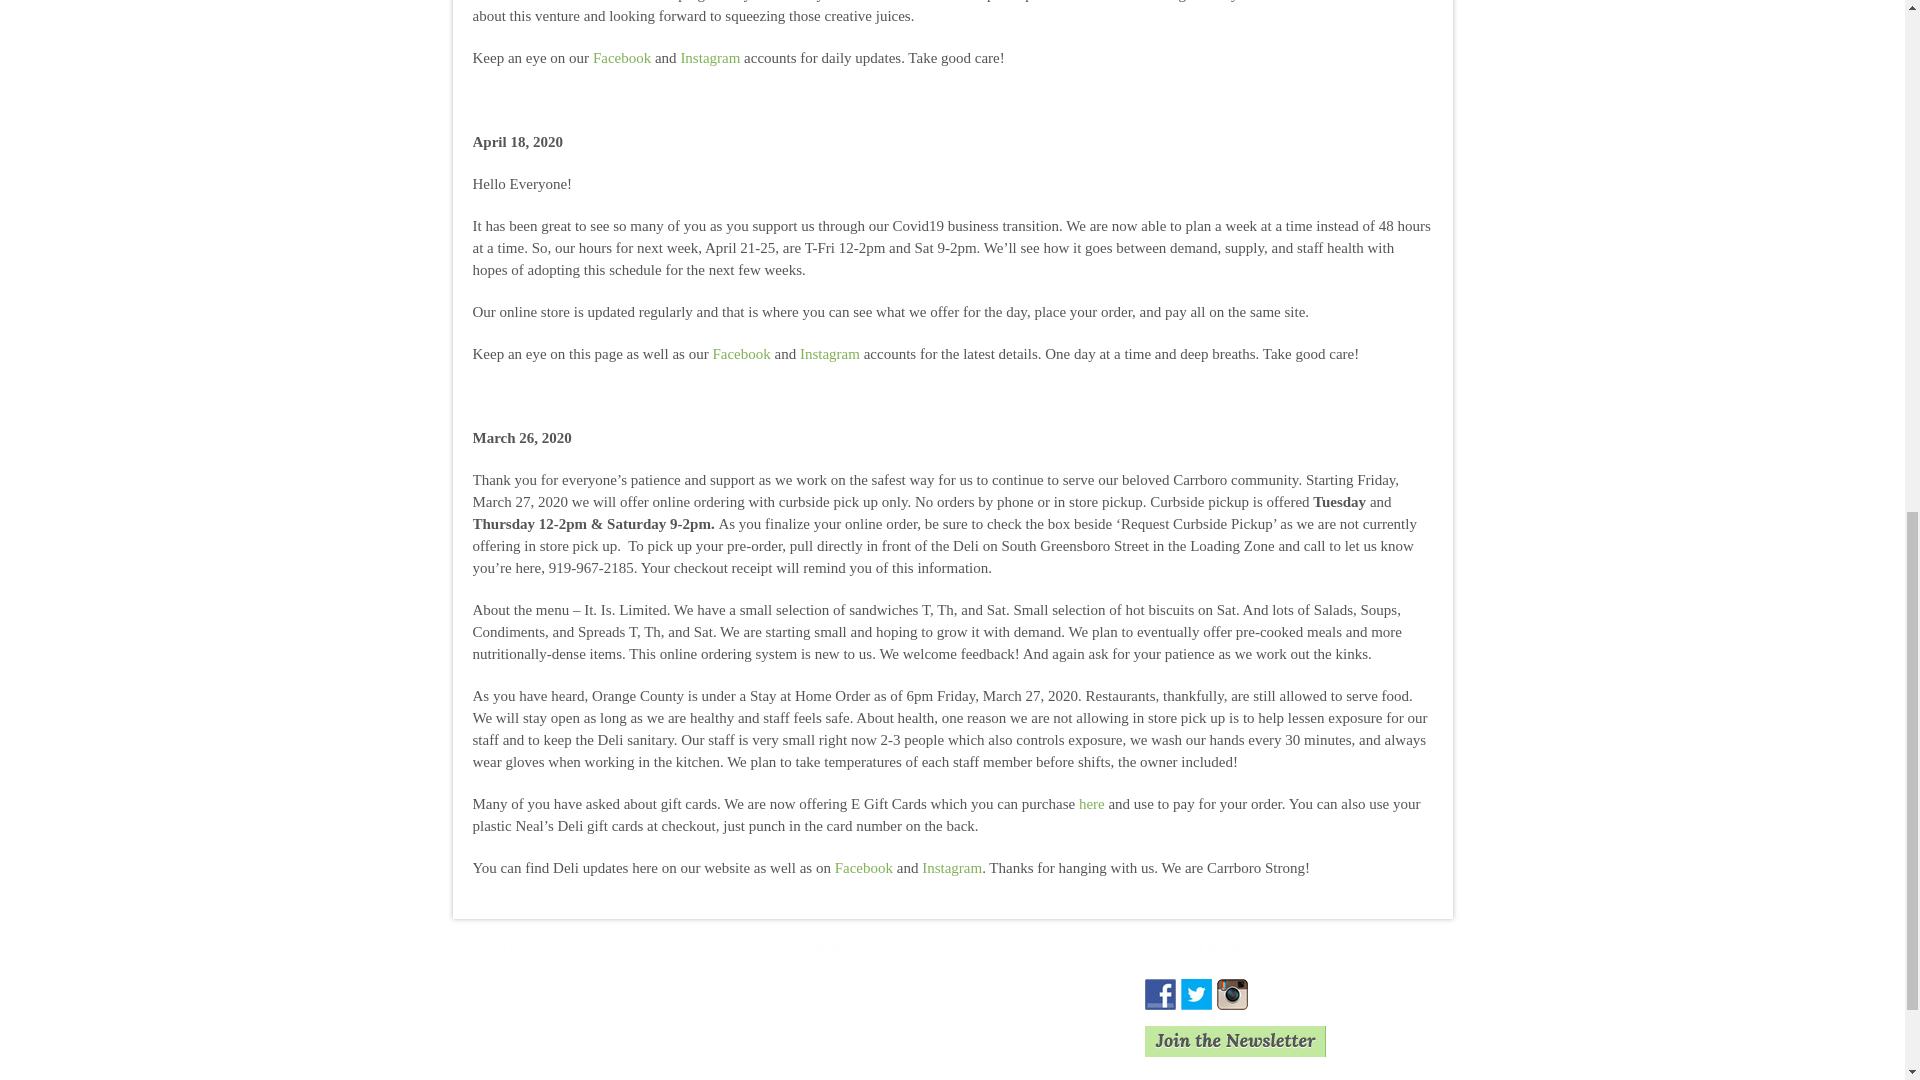 The image size is (1920, 1080). What do you see at coordinates (740, 354) in the screenshot?
I see `Facebook` at bounding box center [740, 354].